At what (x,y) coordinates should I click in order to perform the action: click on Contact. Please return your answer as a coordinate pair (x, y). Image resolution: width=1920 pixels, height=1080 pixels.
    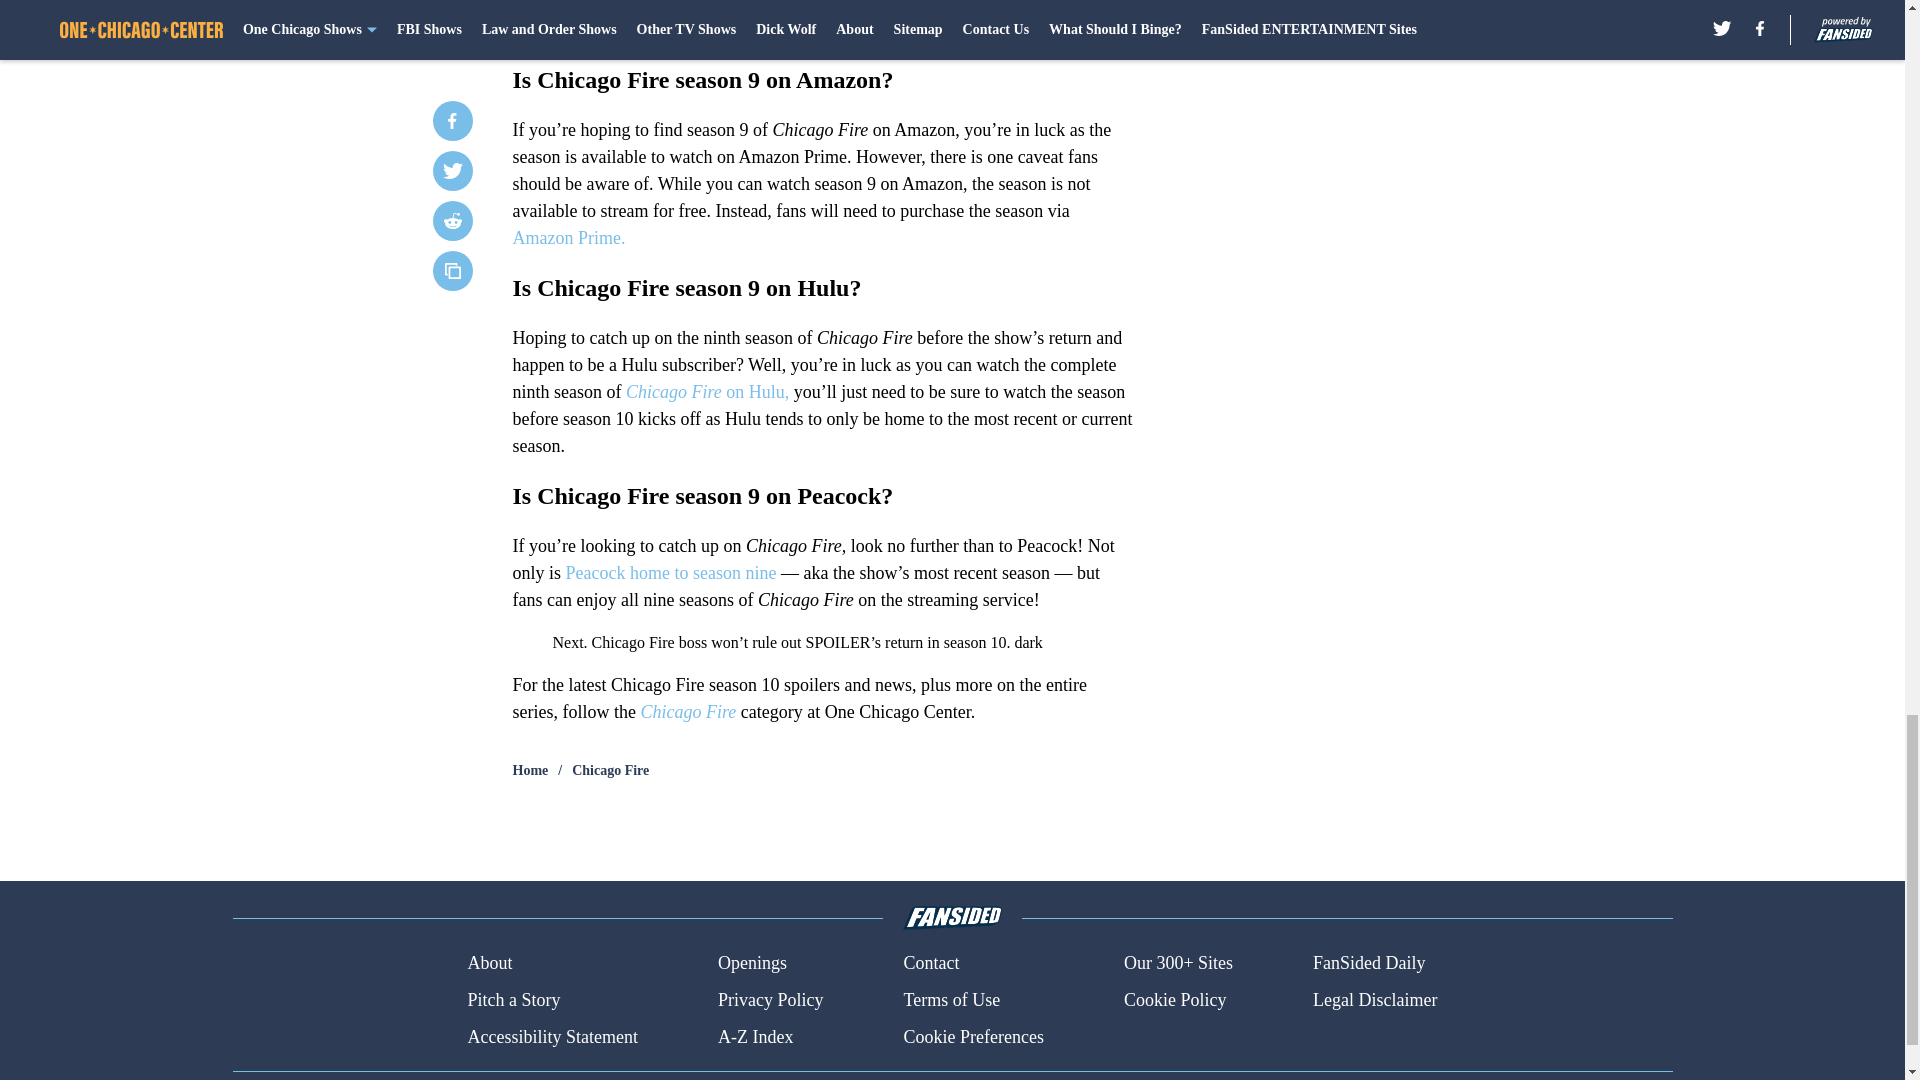
    Looking at the image, I should click on (930, 964).